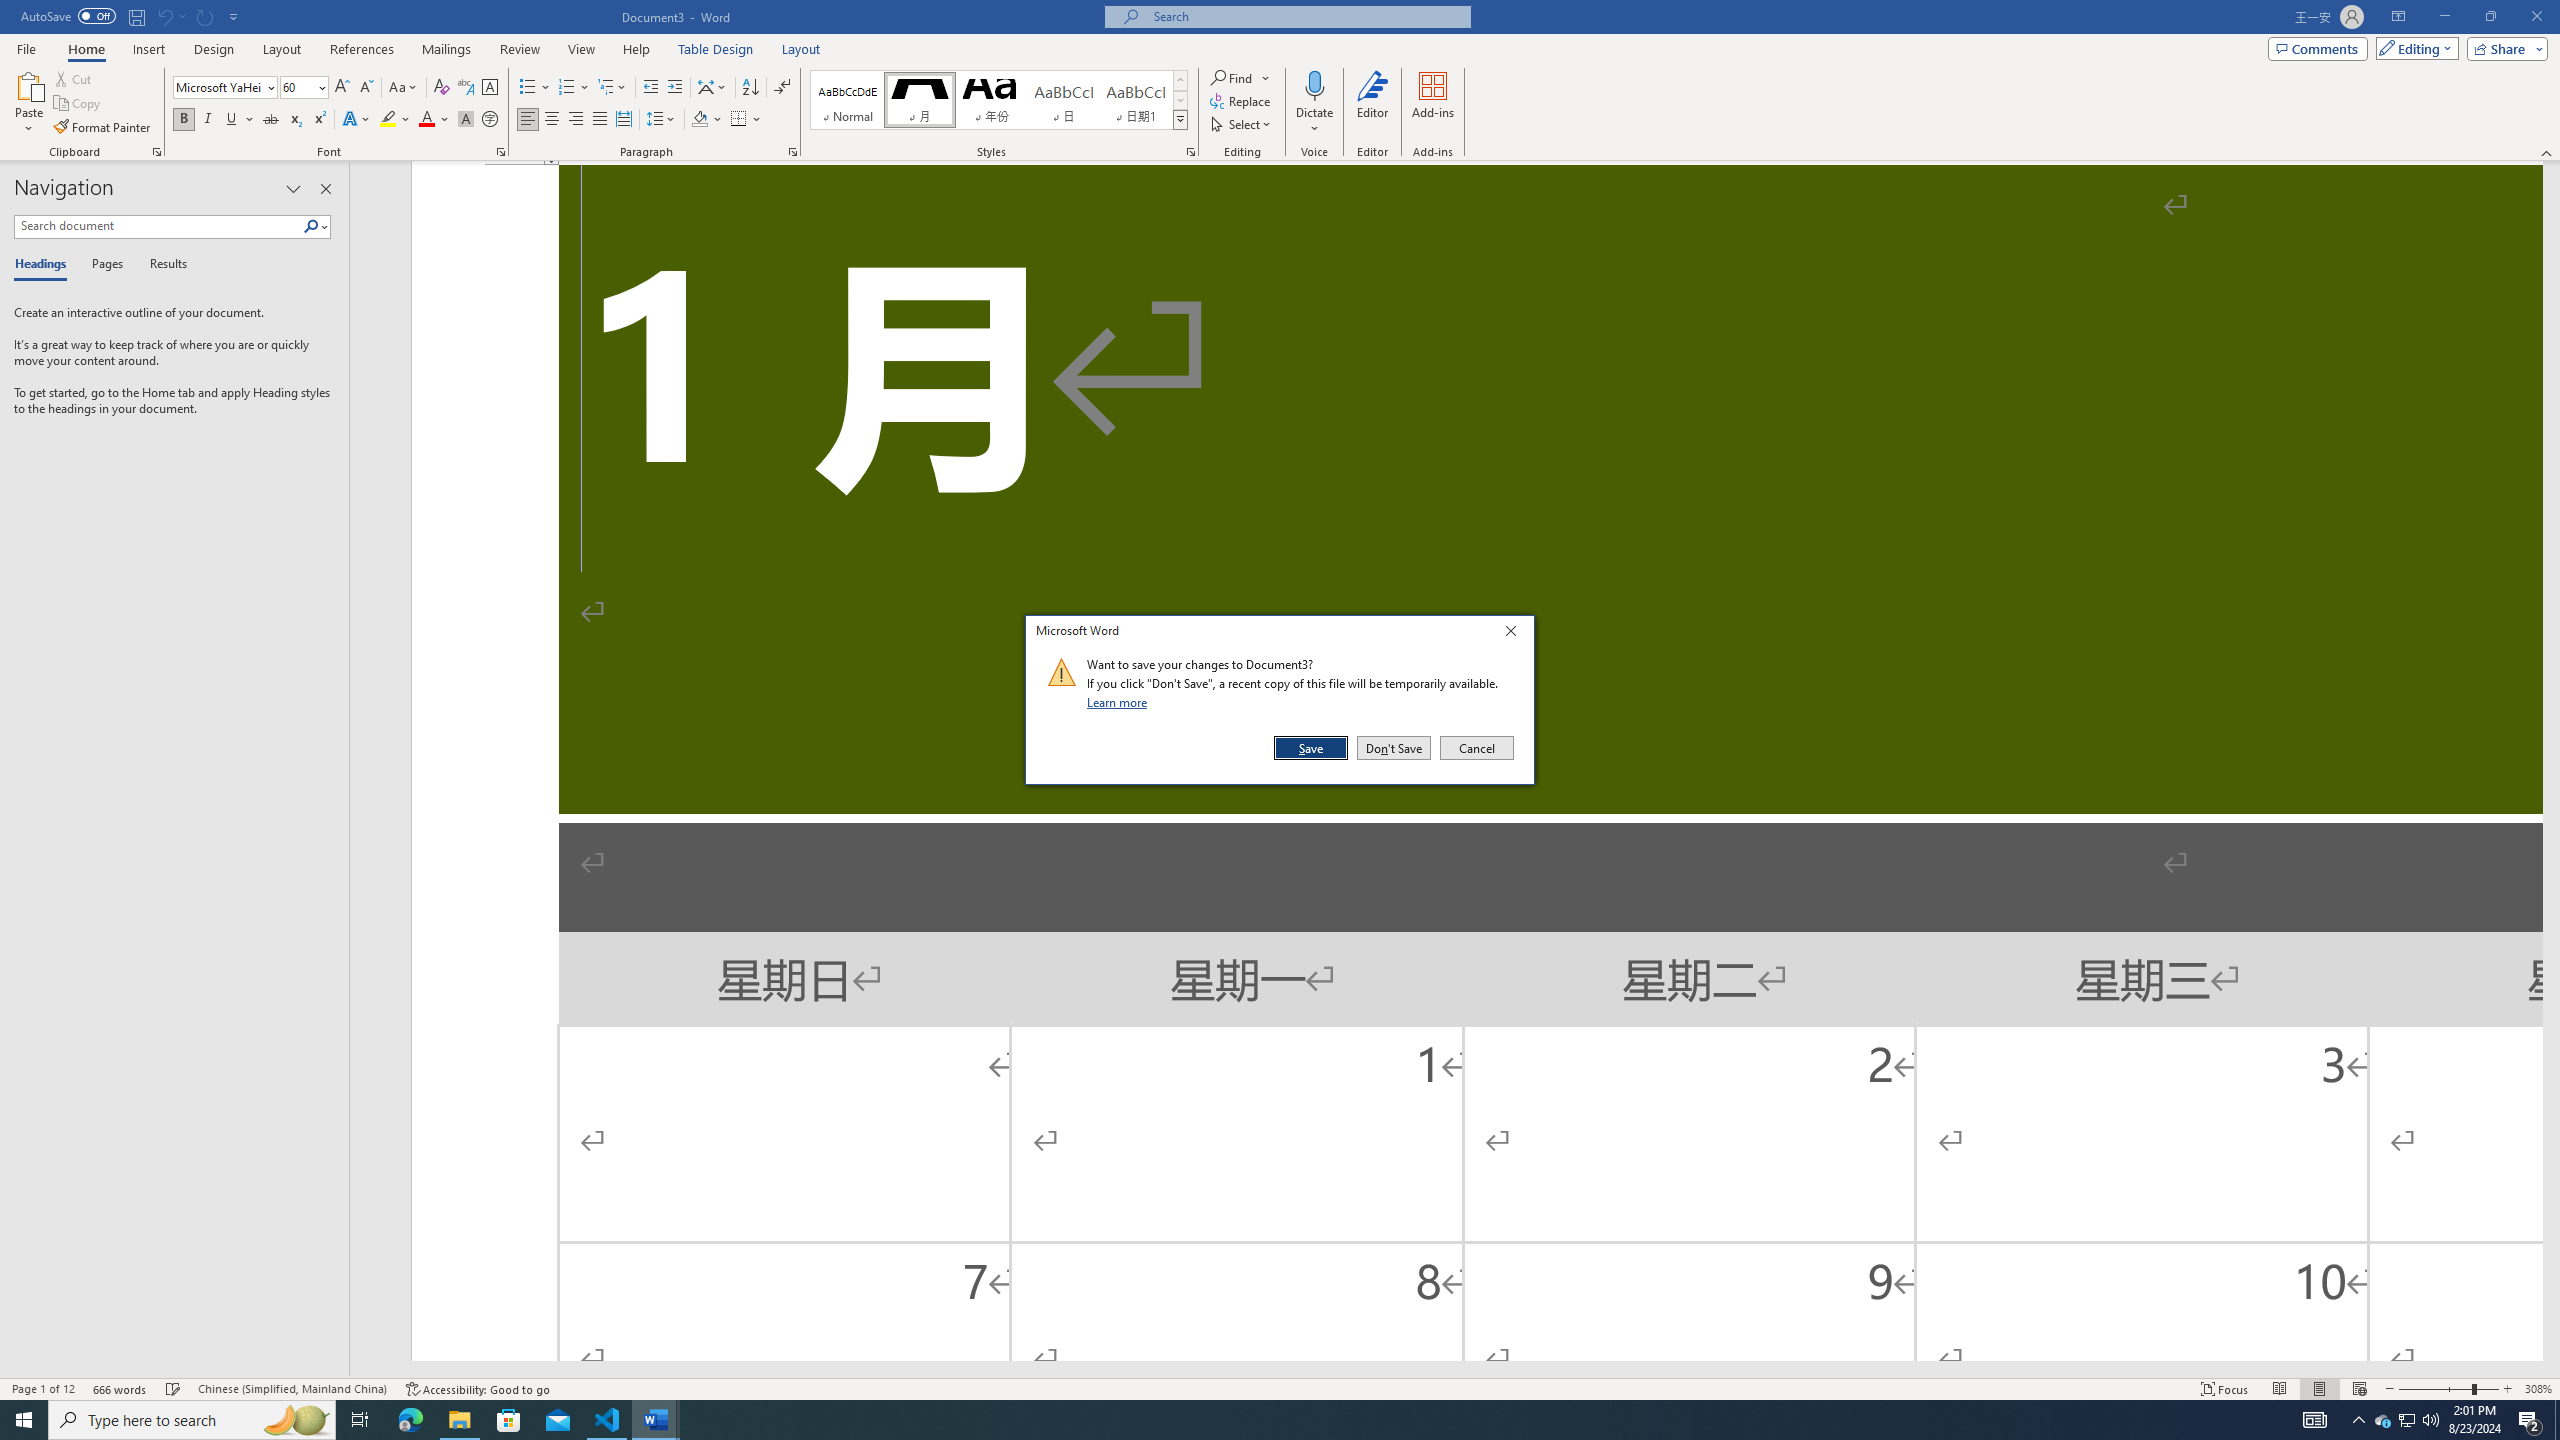  What do you see at coordinates (29, 103) in the screenshot?
I see `Paste` at bounding box center [29, 103].